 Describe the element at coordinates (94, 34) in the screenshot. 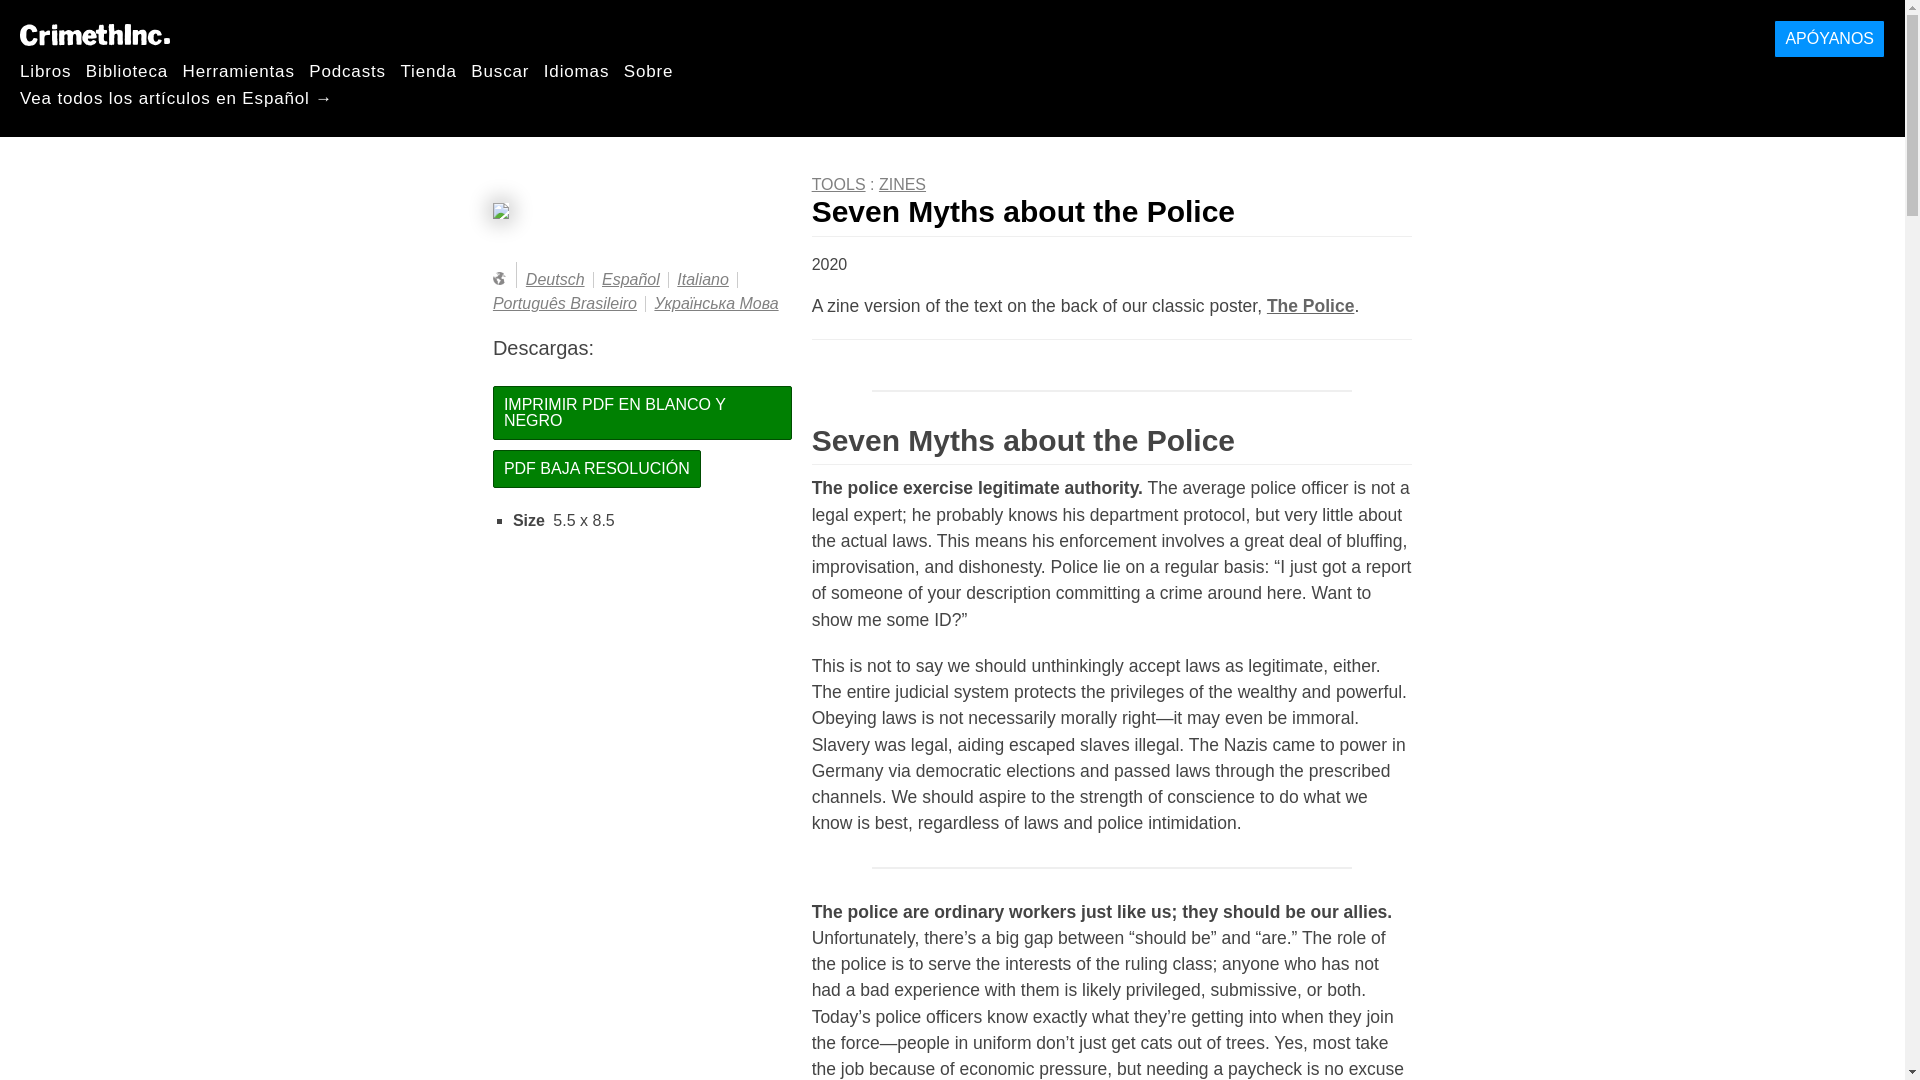

I see `CrimethInc.` at that location.